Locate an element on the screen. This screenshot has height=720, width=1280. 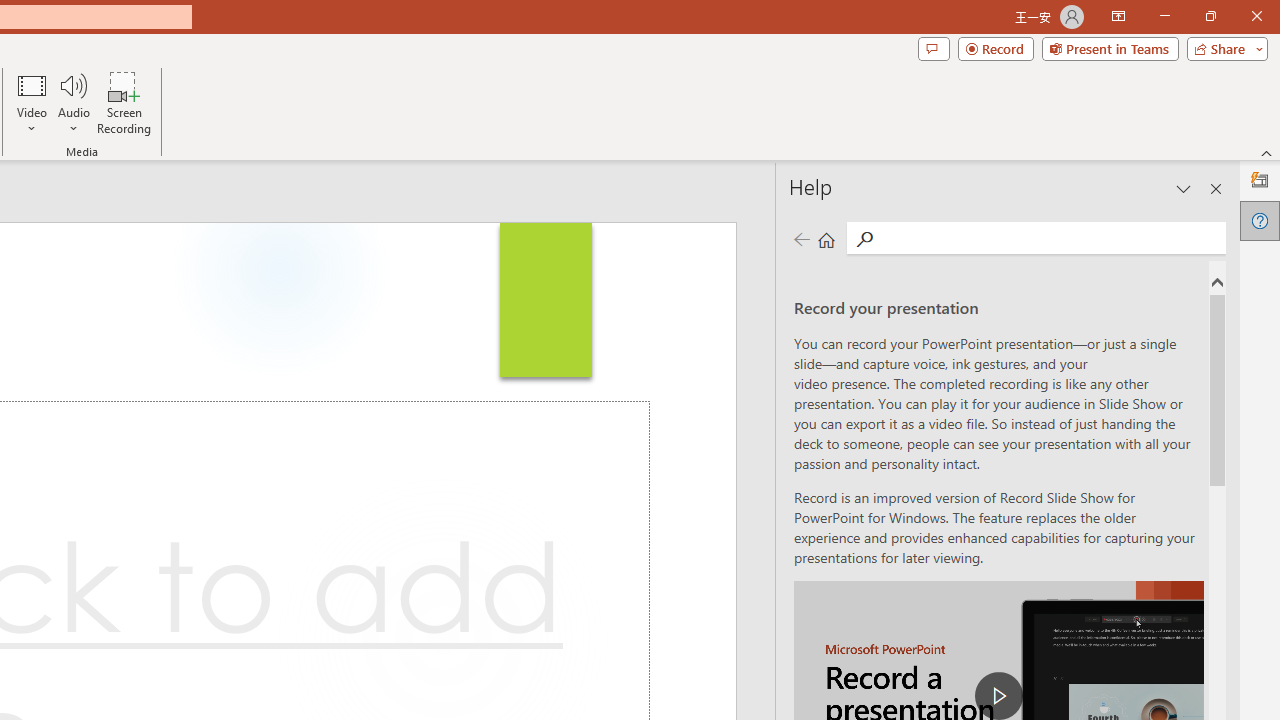
Search is located at coordinates (1050, 238).